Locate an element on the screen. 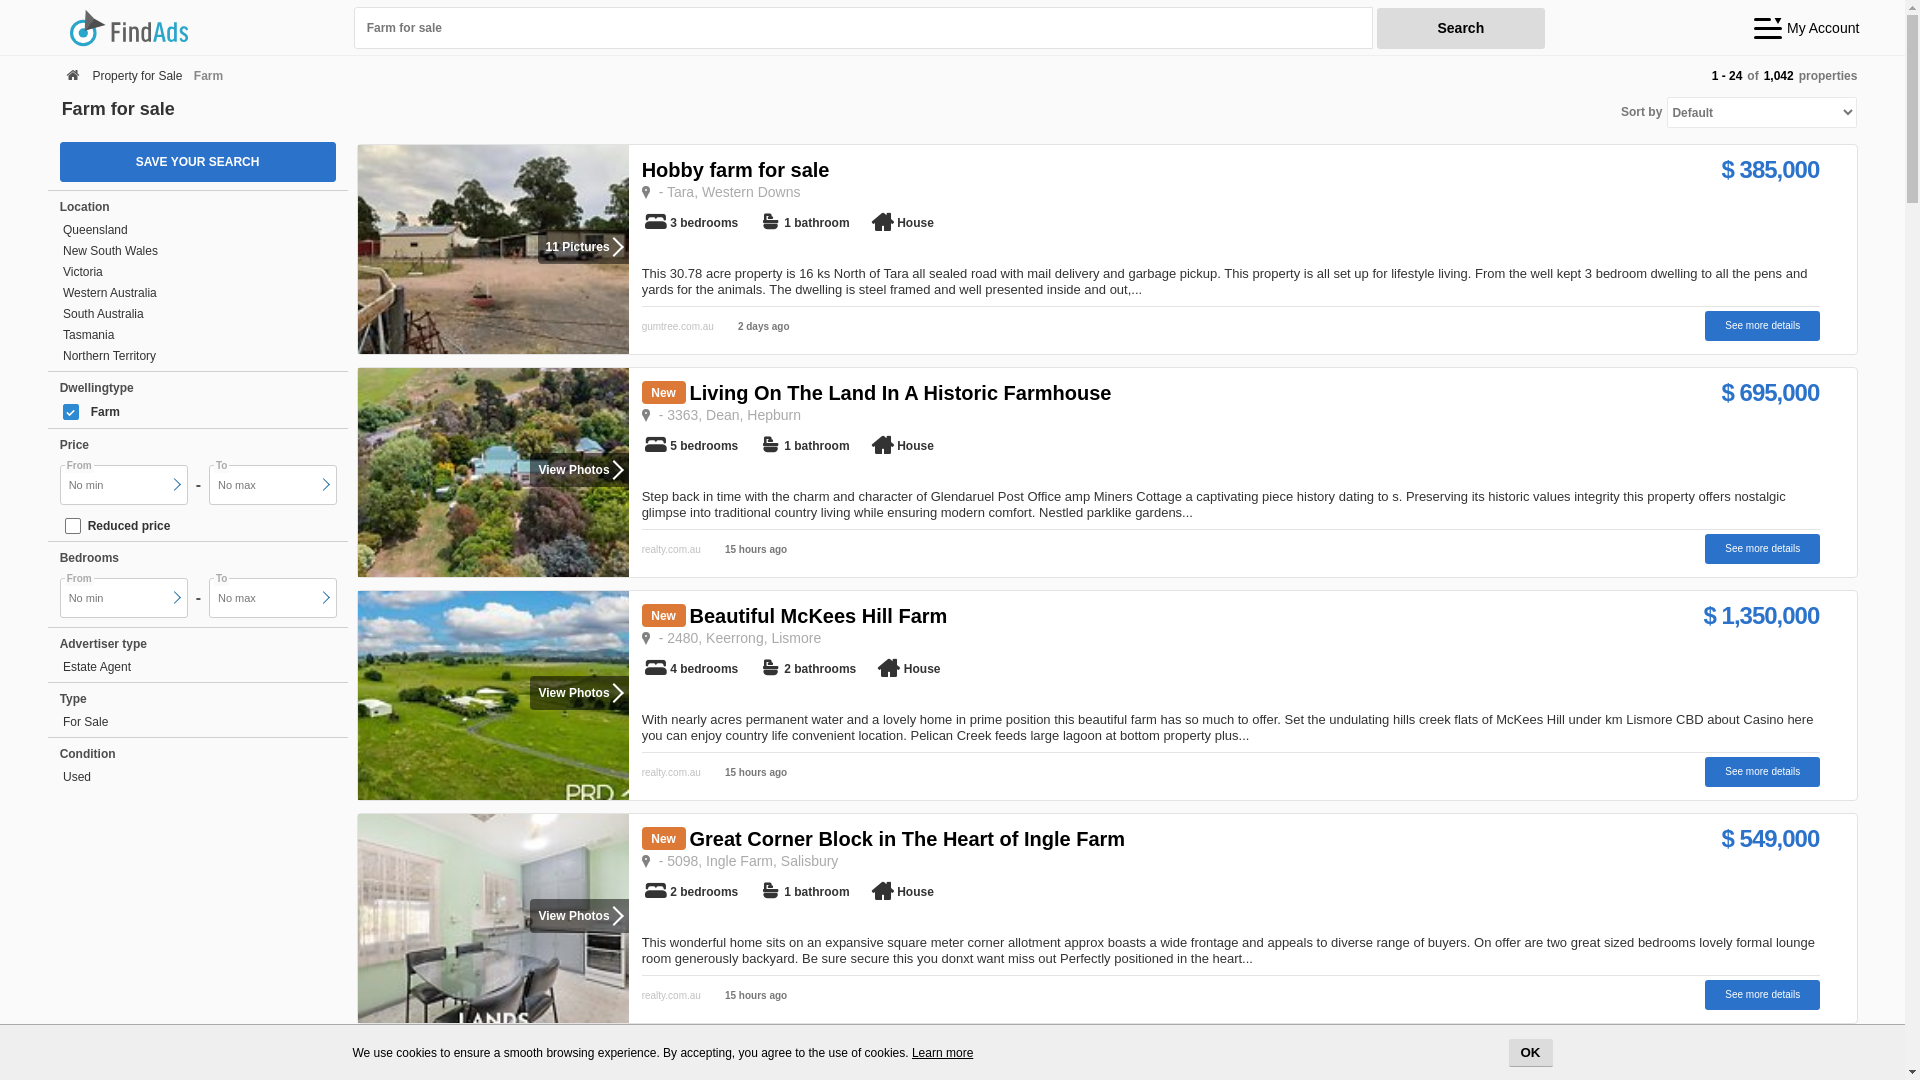  Search is located at coordinates (1461, 28).